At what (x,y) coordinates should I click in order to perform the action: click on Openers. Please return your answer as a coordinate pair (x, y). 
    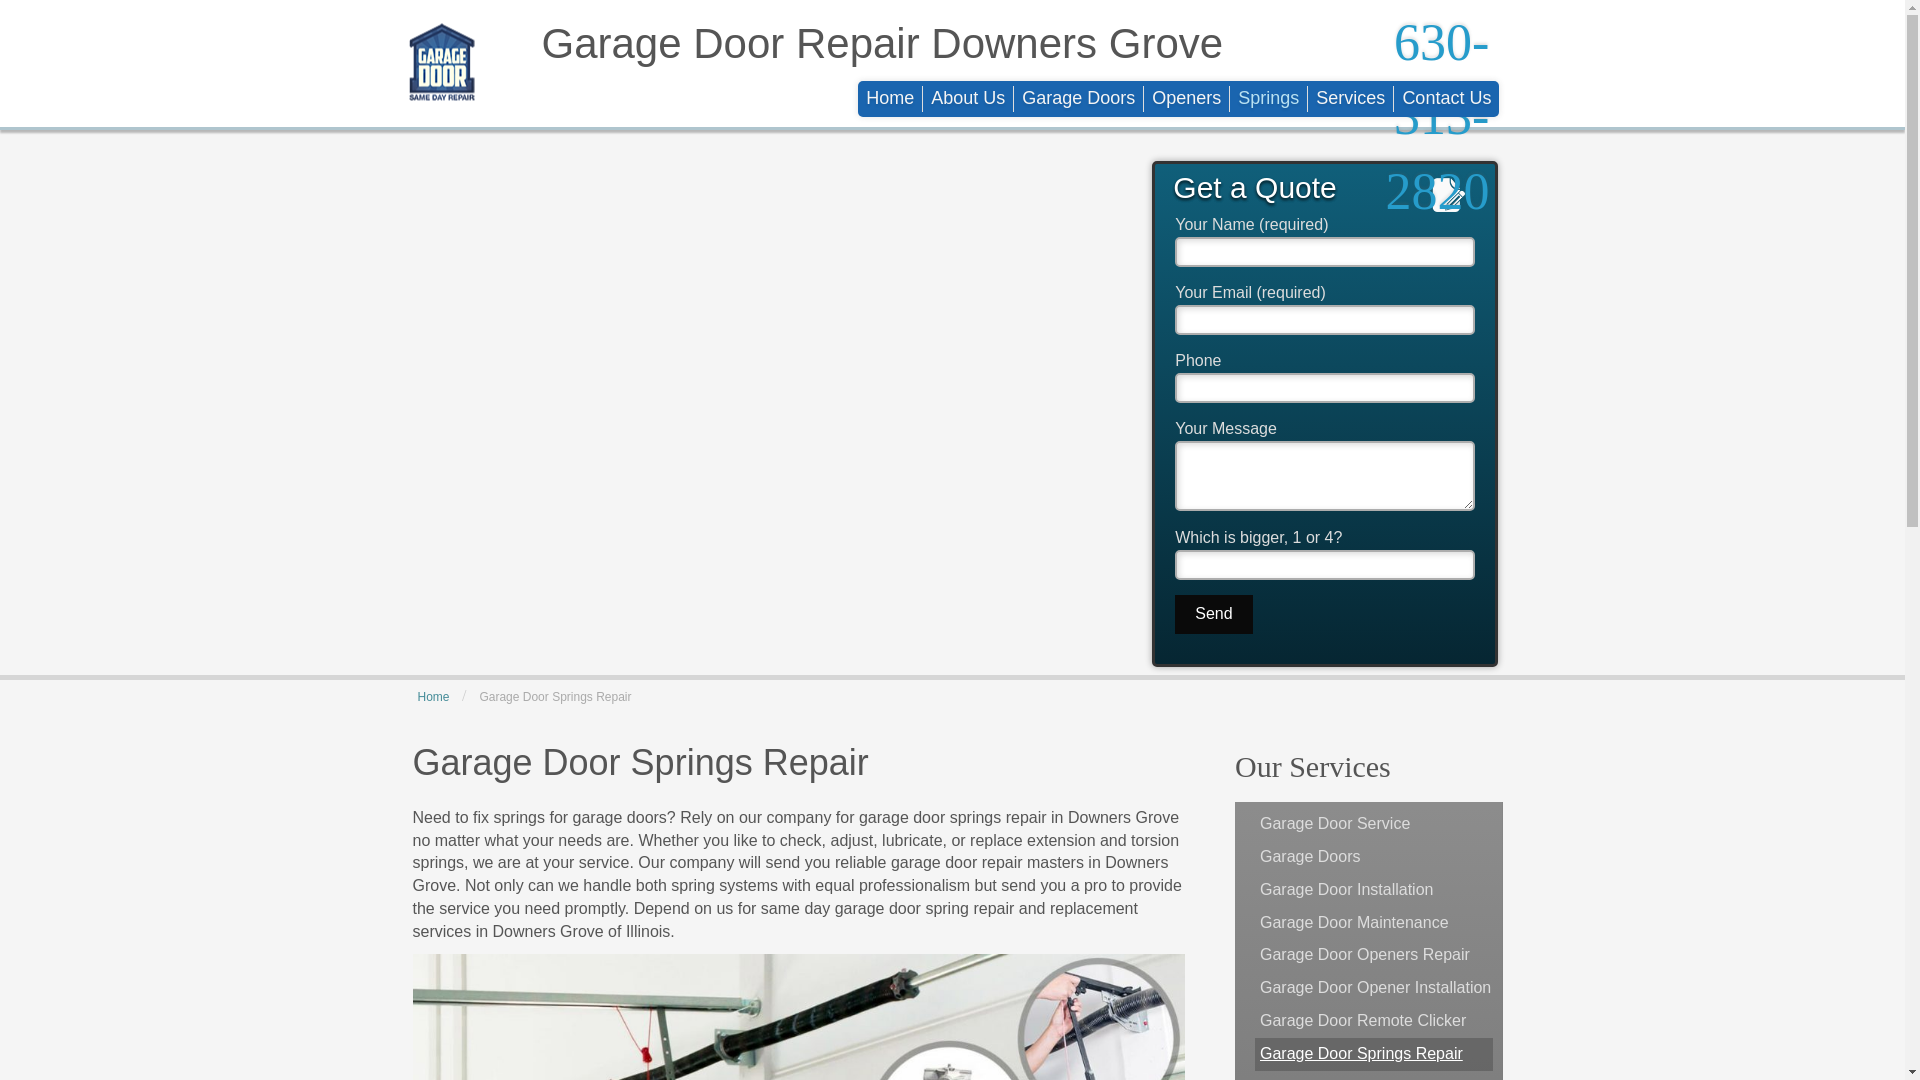
    Looking at the image, I should click on (1187, 99).